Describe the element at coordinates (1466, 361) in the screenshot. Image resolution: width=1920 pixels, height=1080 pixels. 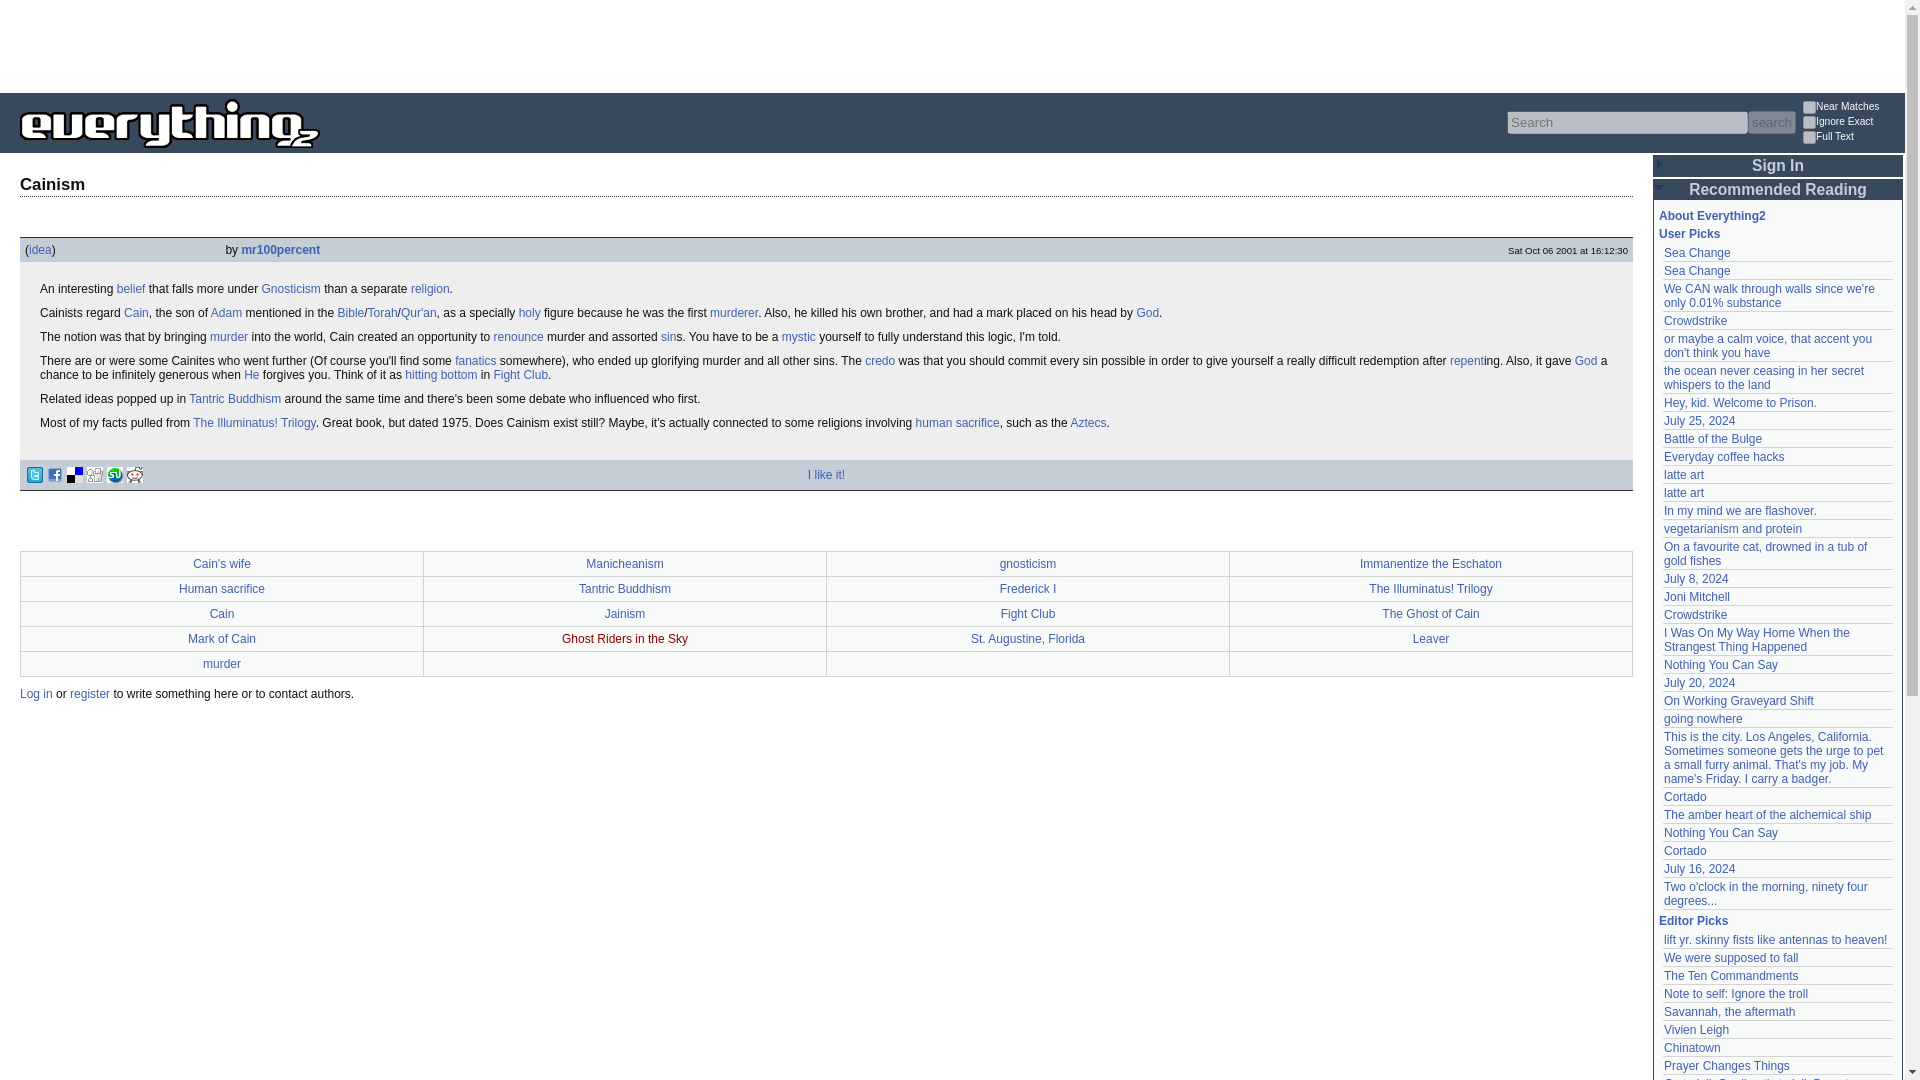
I see `repent` at that location.